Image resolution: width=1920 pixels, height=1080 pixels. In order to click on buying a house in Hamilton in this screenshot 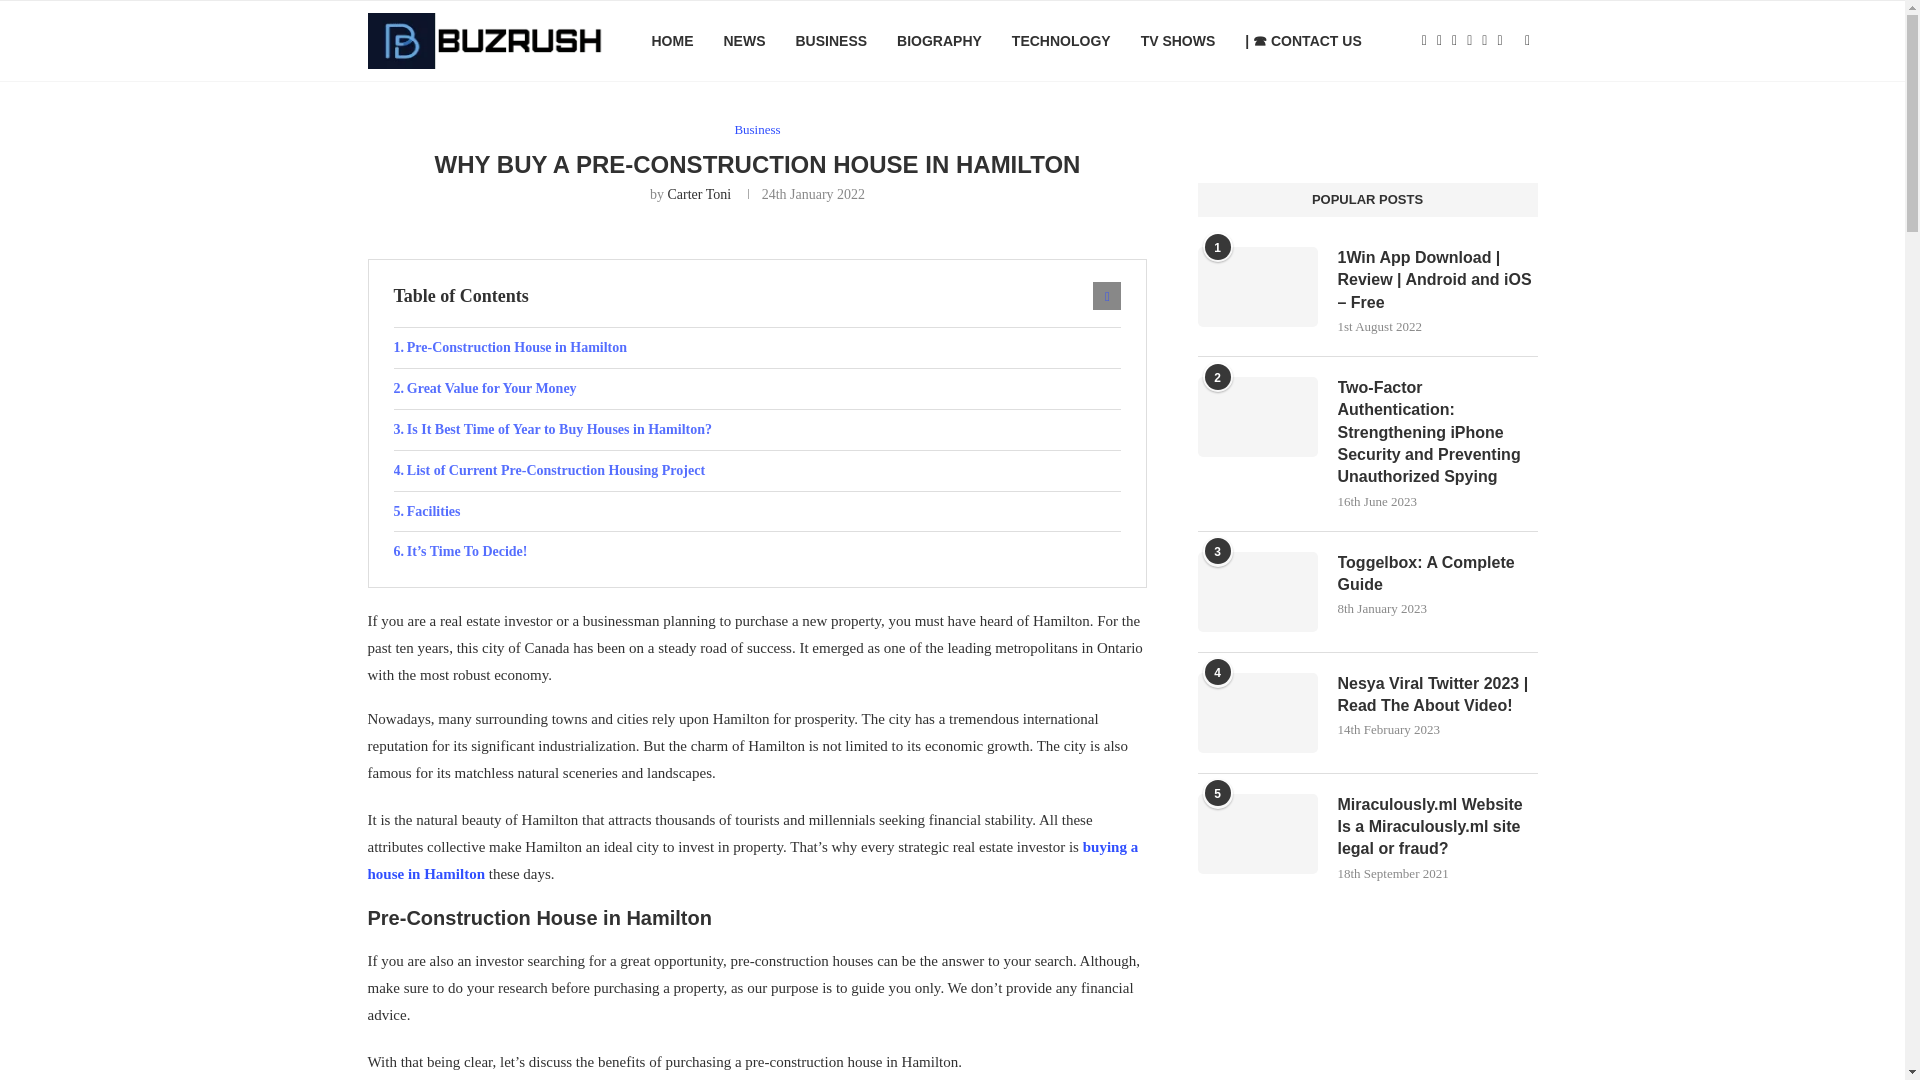, I will do `click(753, 860)`.